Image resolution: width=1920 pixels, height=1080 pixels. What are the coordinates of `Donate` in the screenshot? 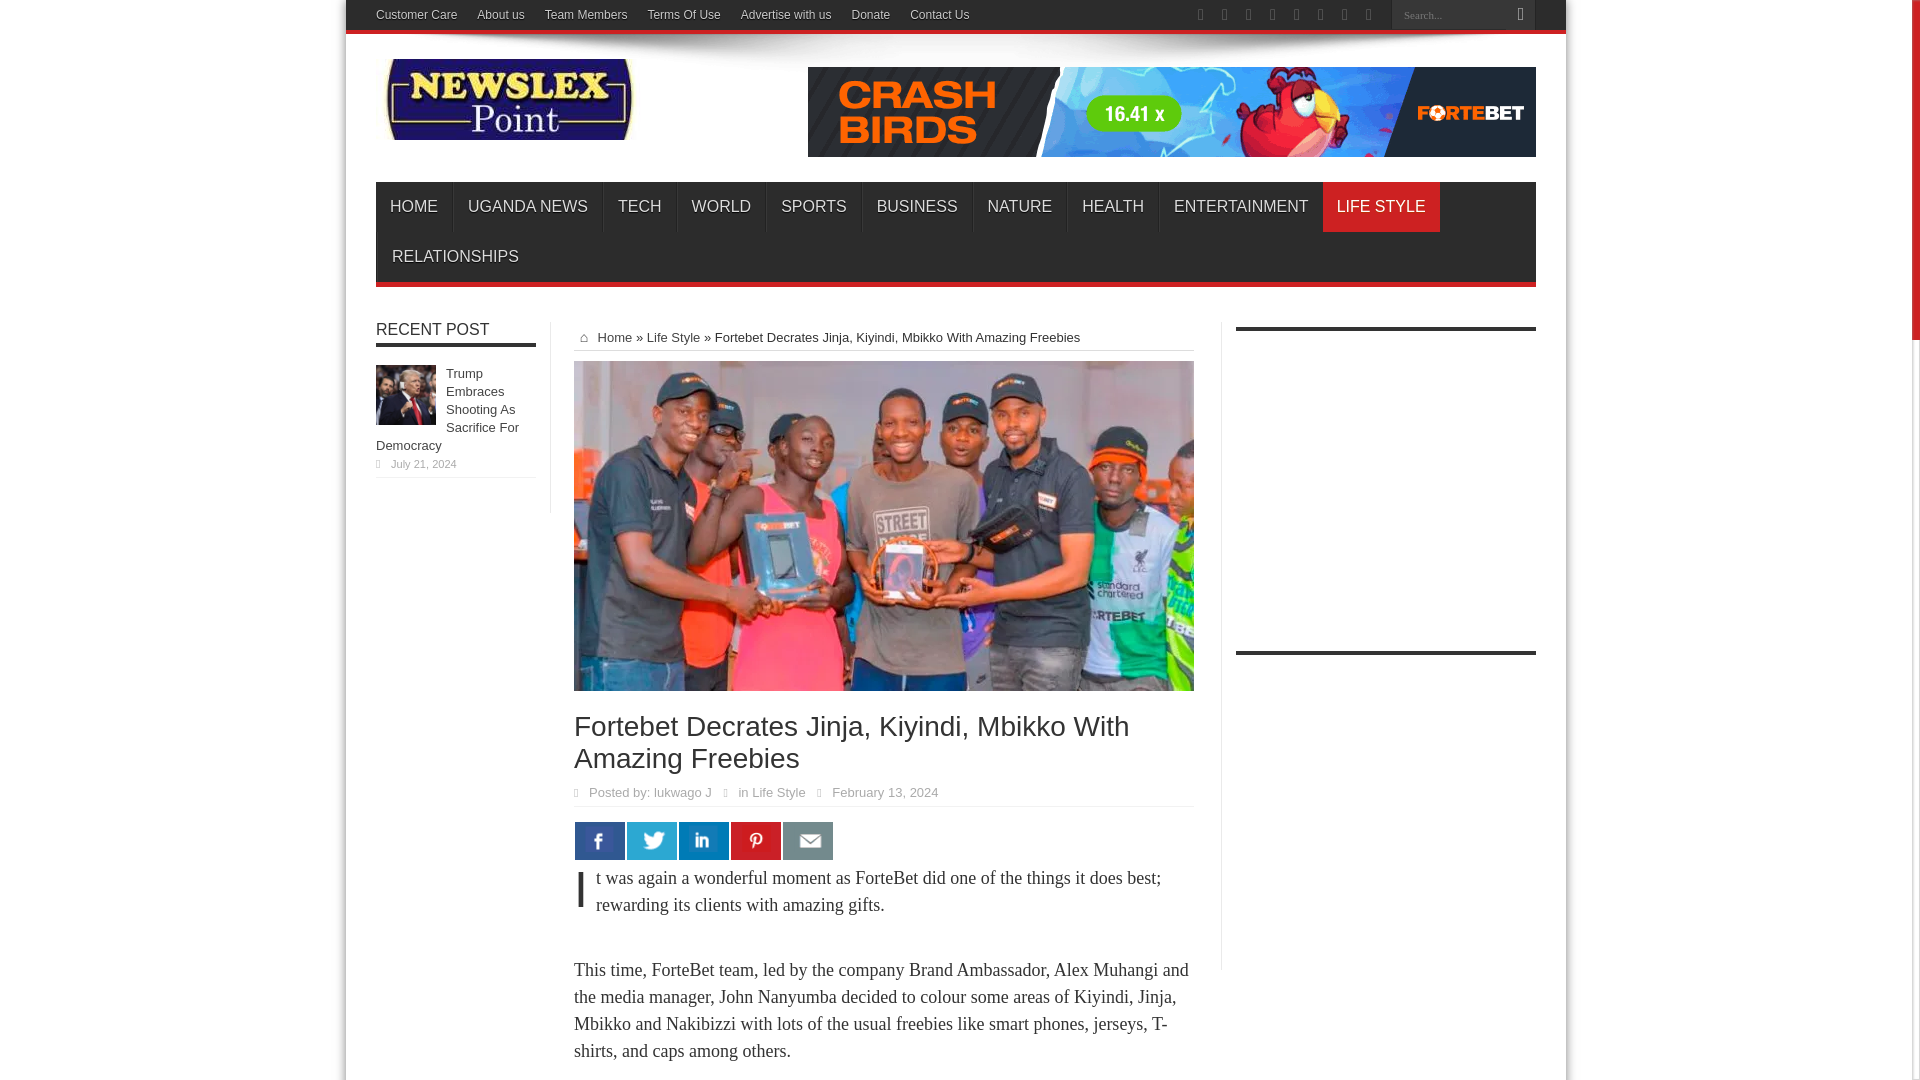 It's located at (870, 15).